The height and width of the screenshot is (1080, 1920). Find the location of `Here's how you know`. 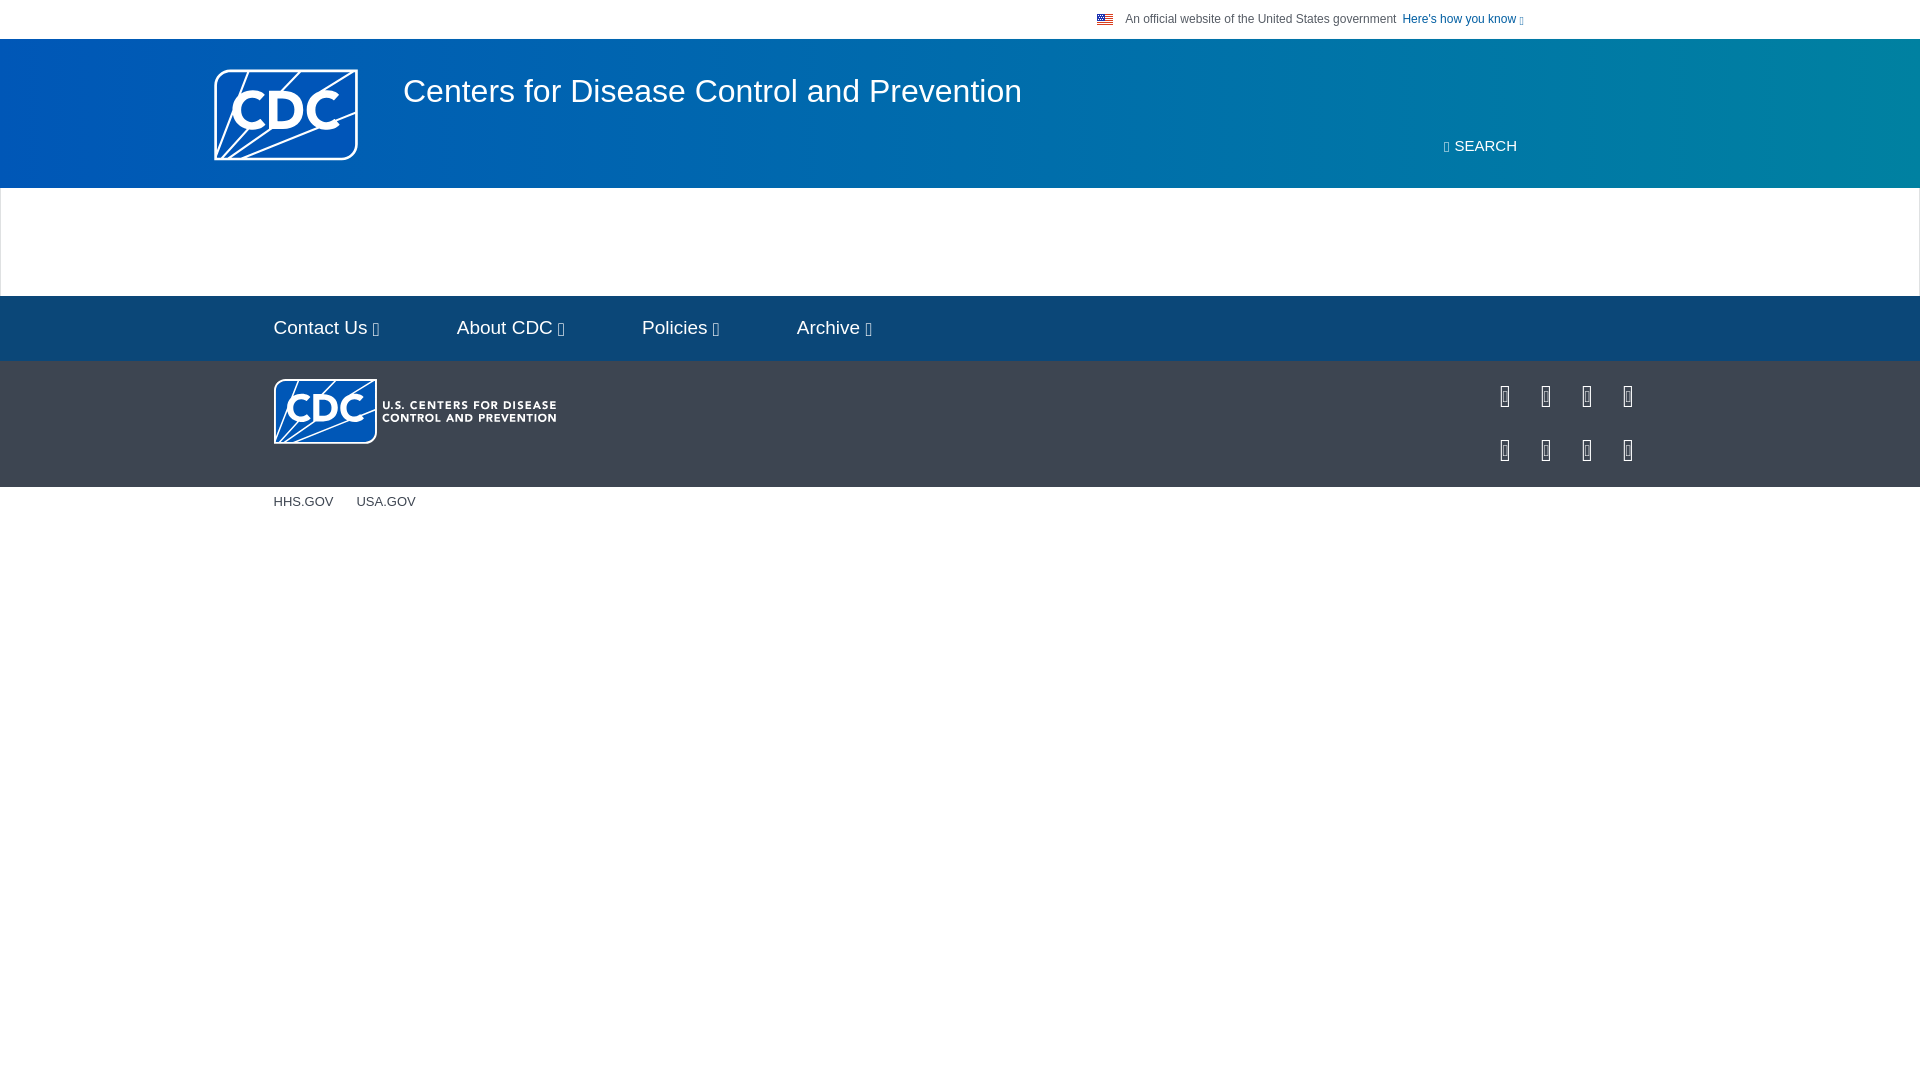

Here's how you know is located at coordinates (1462, 18).